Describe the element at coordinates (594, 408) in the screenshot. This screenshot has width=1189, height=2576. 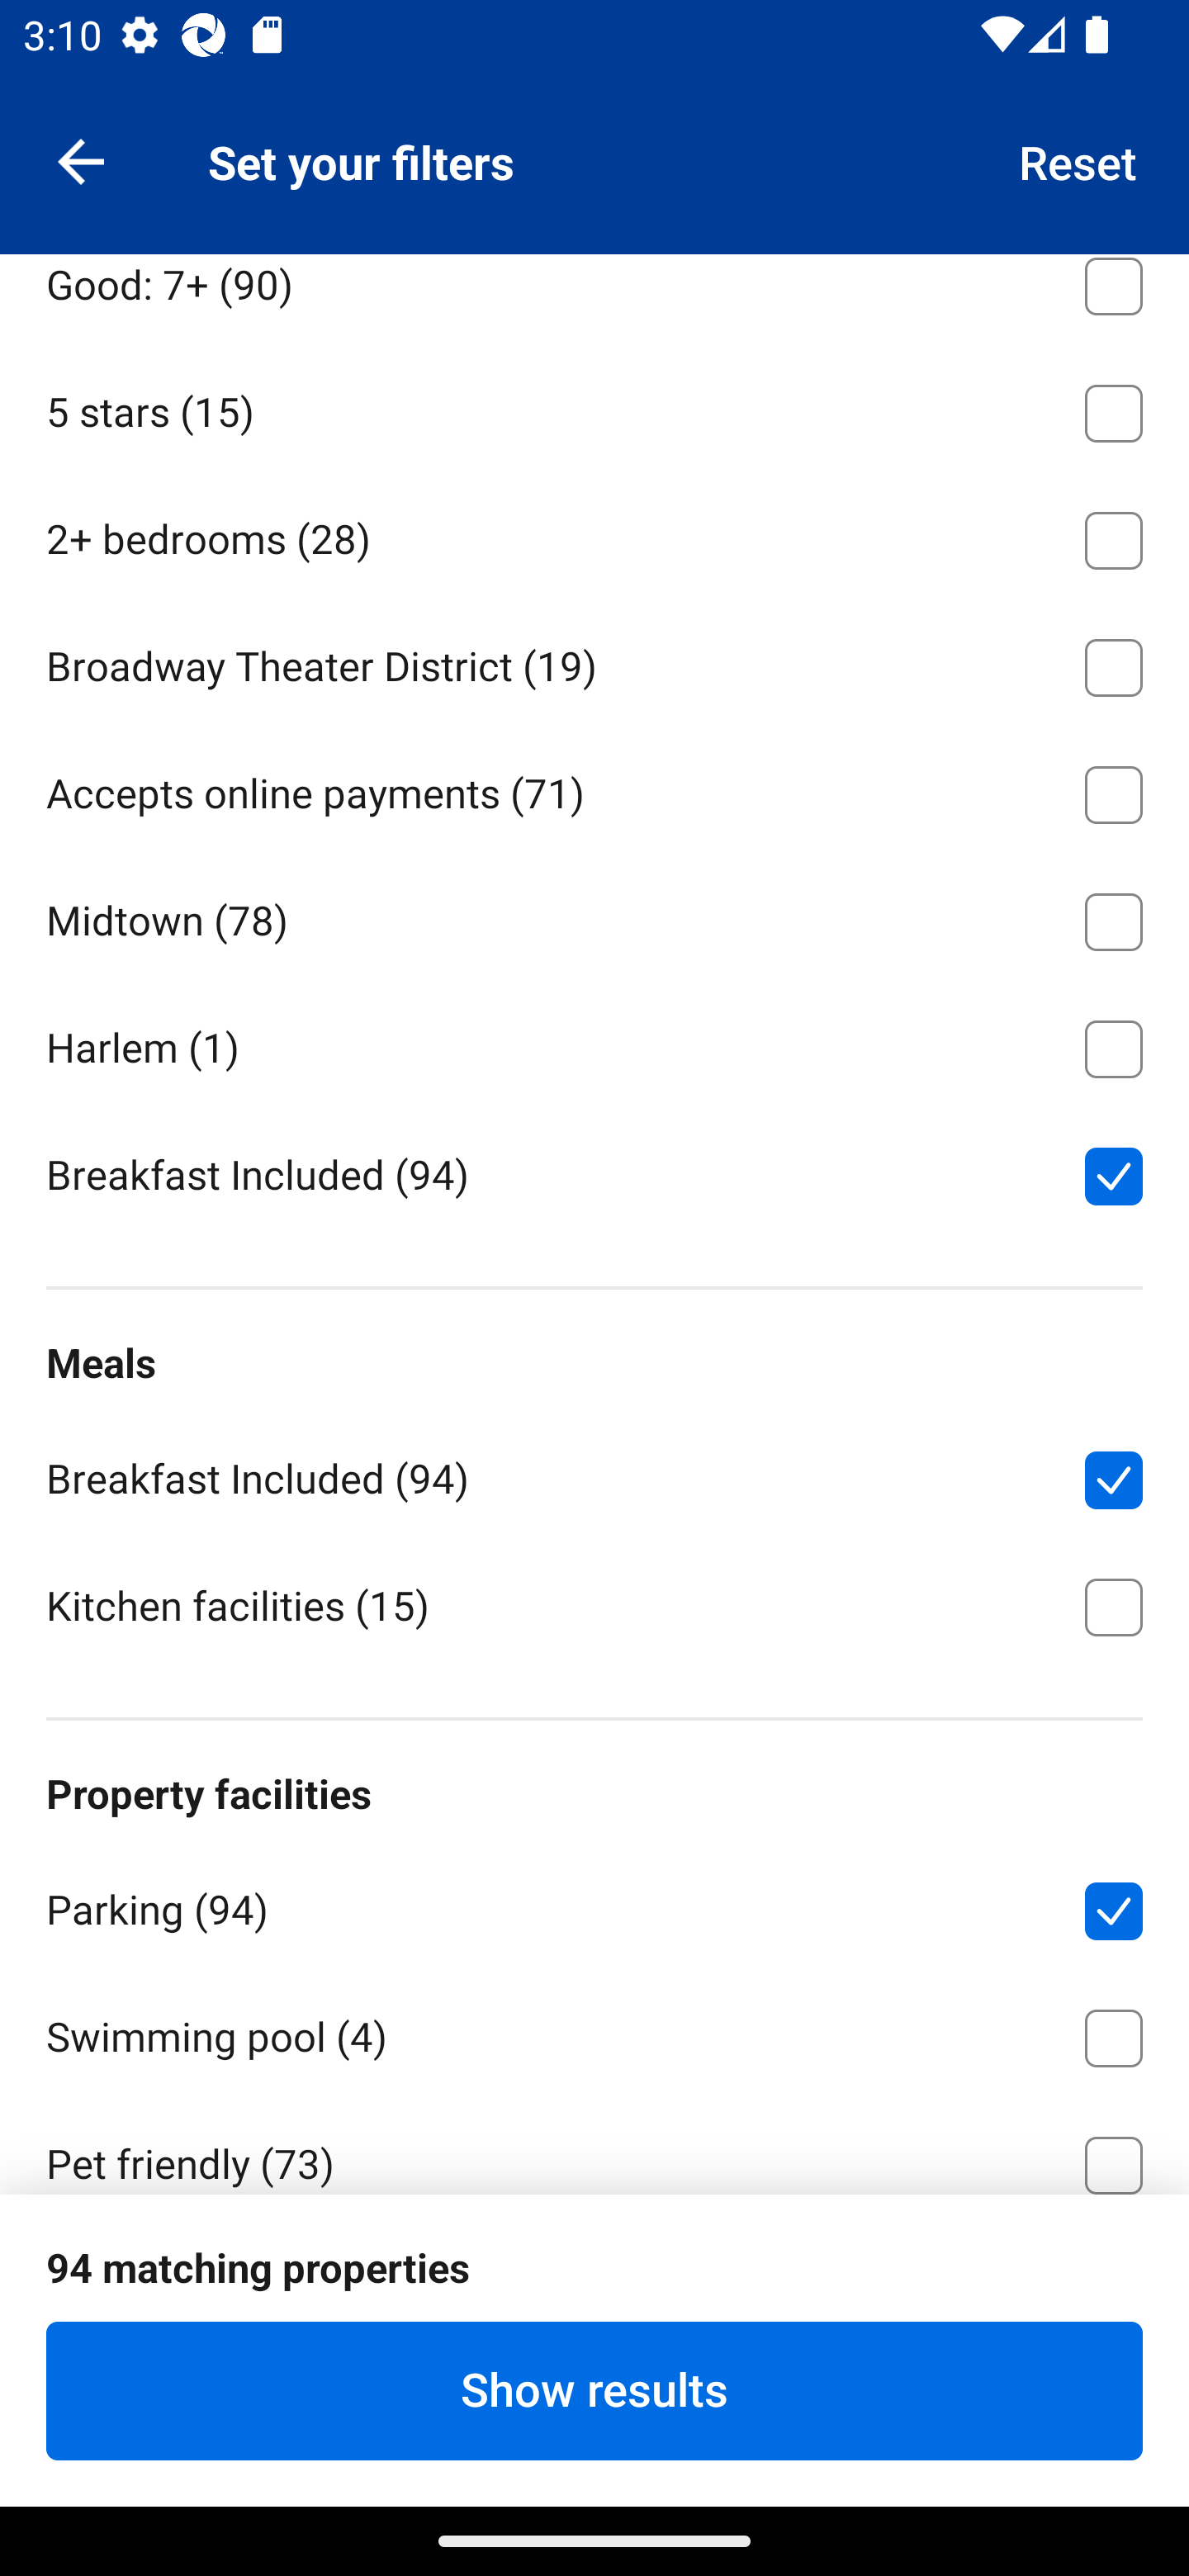
I see `5 stars ⁦(15)` at that location.